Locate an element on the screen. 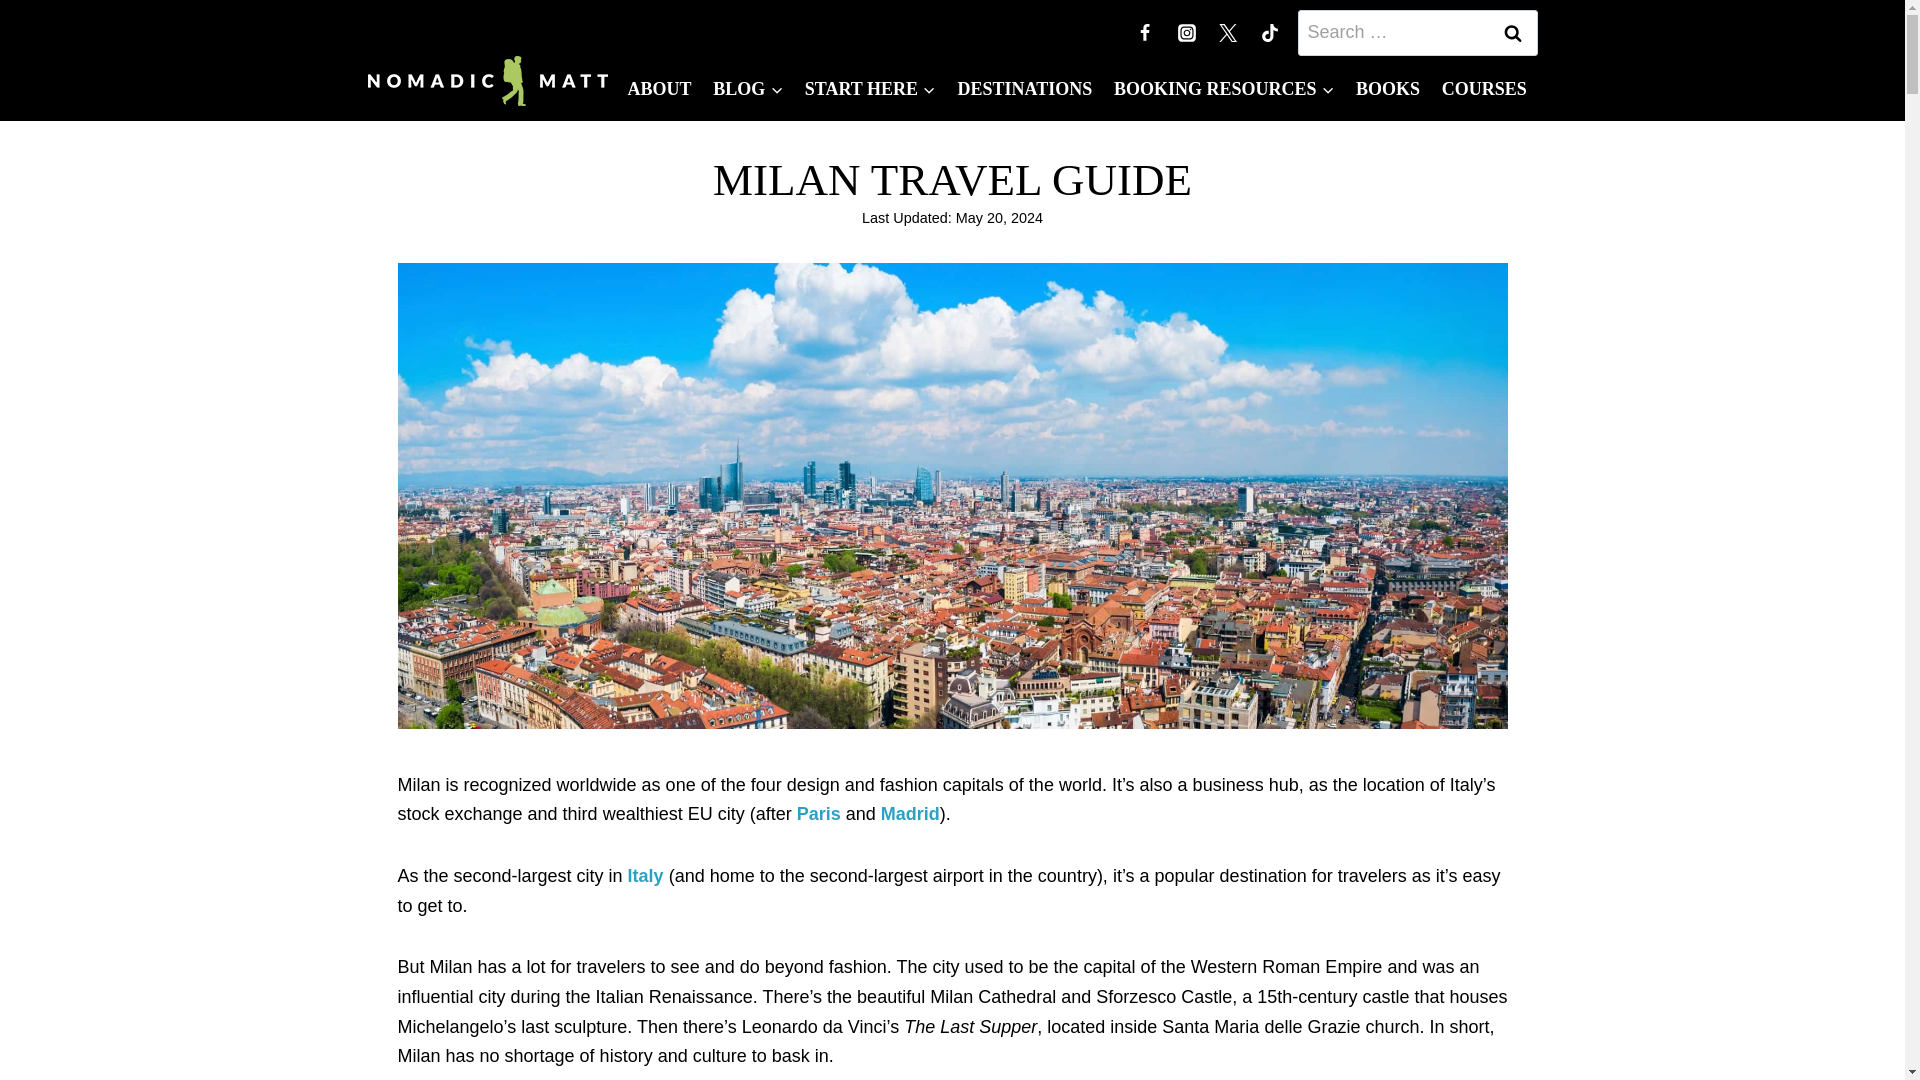 This screenshot has width=1920, height=1080. BOOKING RESOURCES is located at coordinates (1224, 89).